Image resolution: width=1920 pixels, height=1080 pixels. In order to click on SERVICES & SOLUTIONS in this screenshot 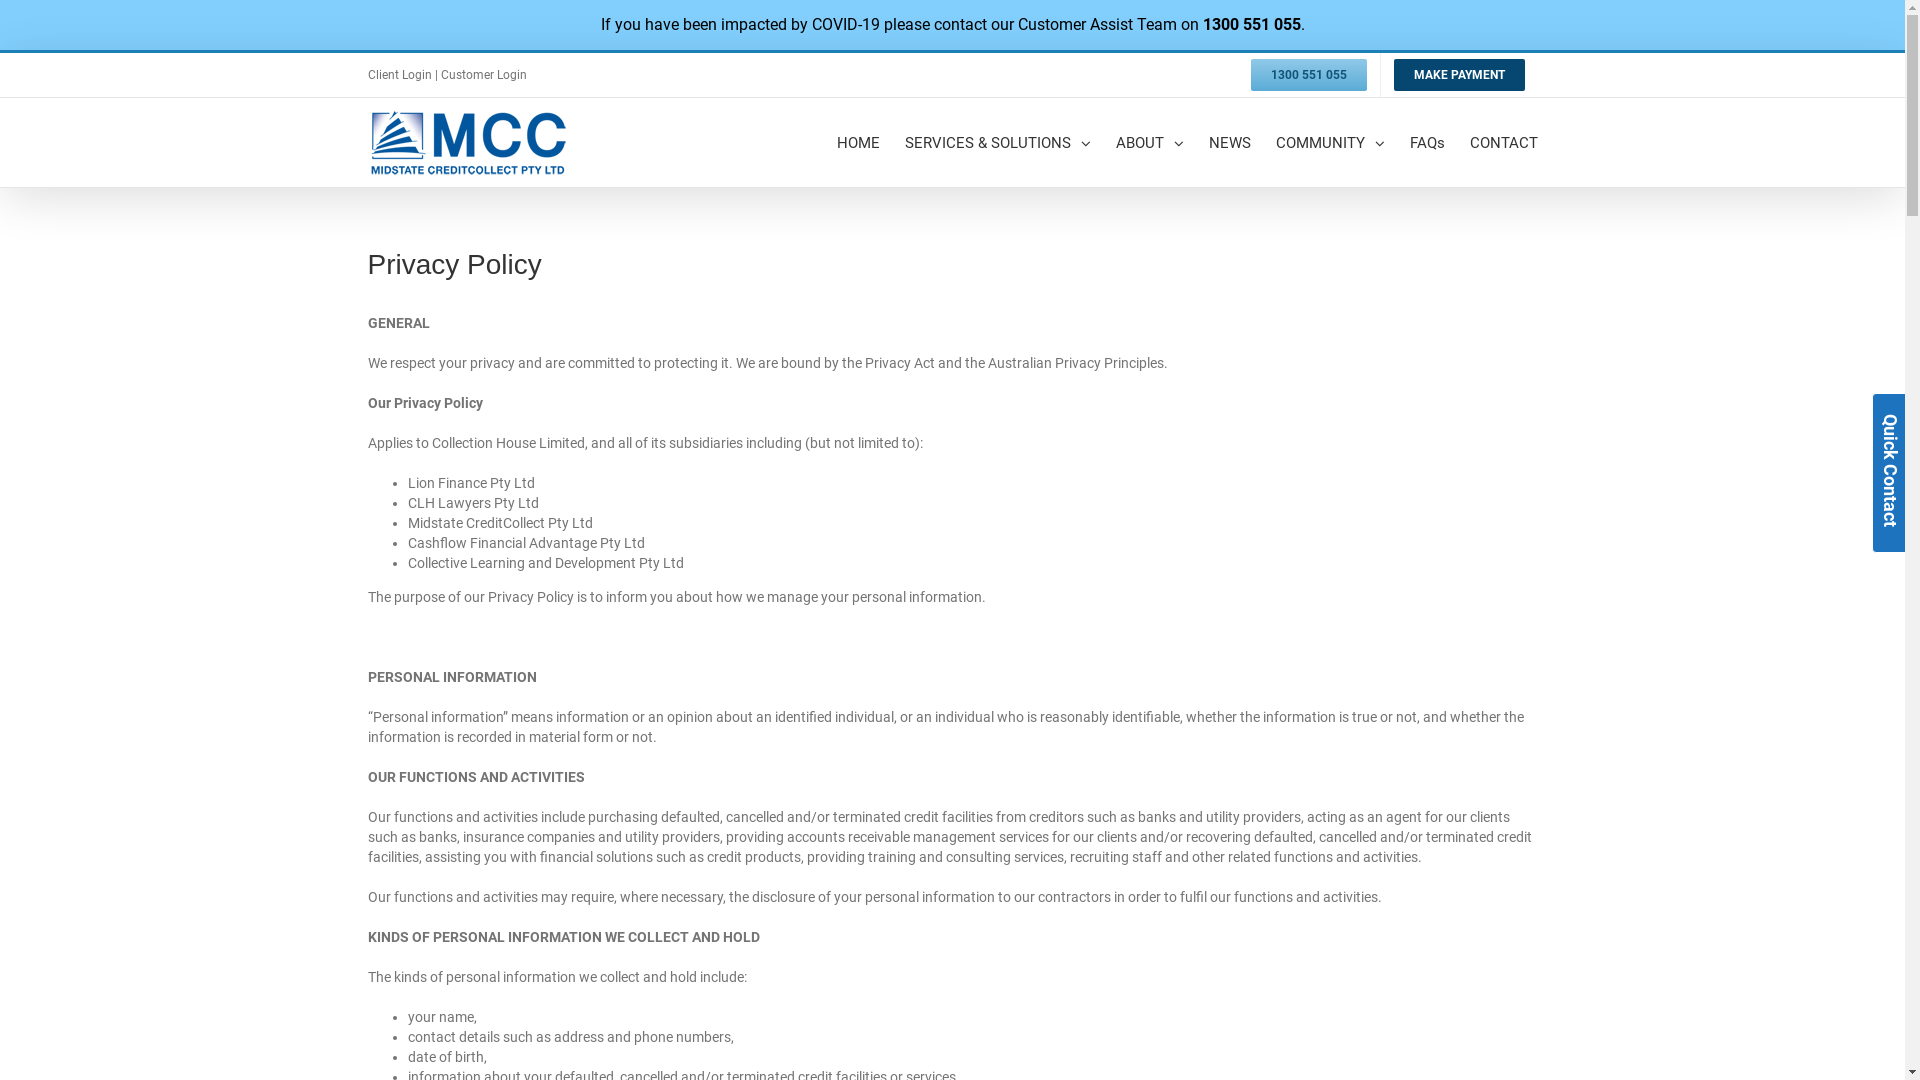, I will do `click(997, 142)`.